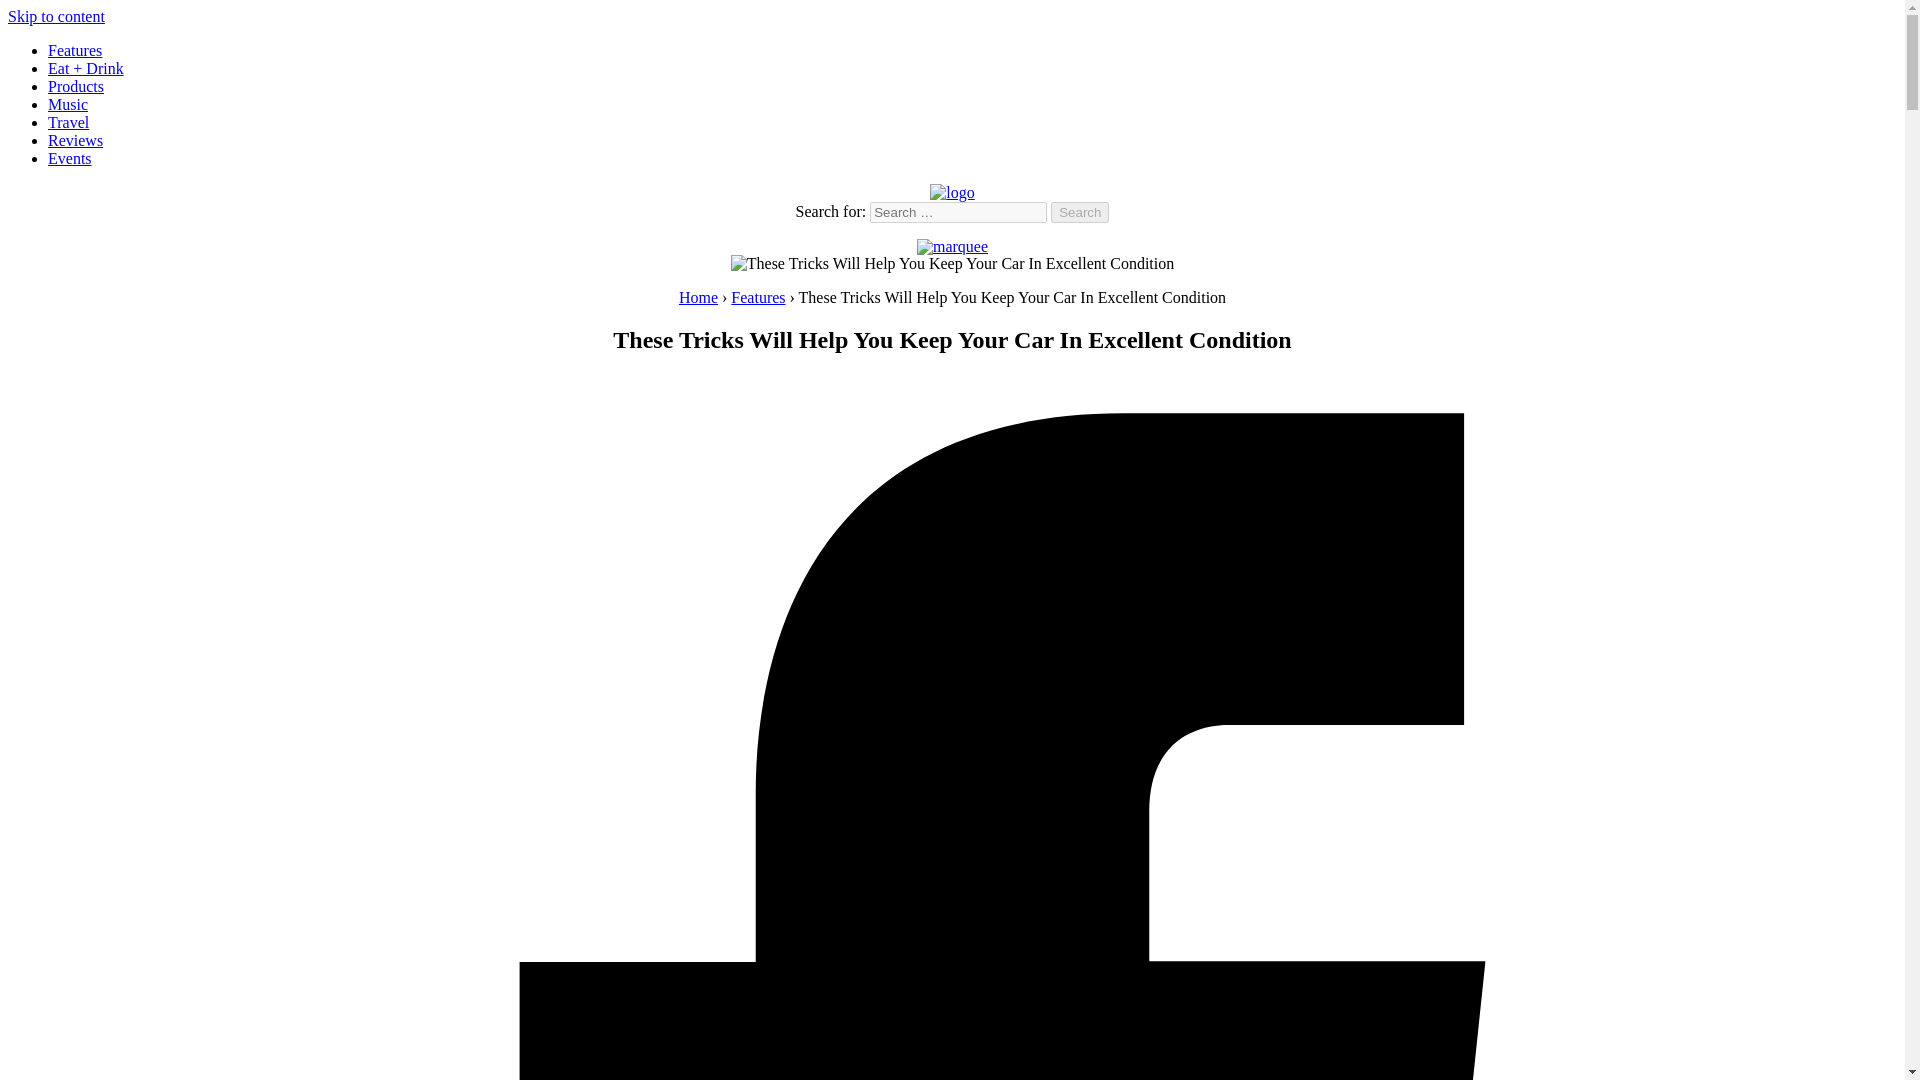 This screenshot has height=1080, width=1920. What do you see at coordinates (74, 50) in the screenshot?
I see `Features` at bounding box center [74, 50].